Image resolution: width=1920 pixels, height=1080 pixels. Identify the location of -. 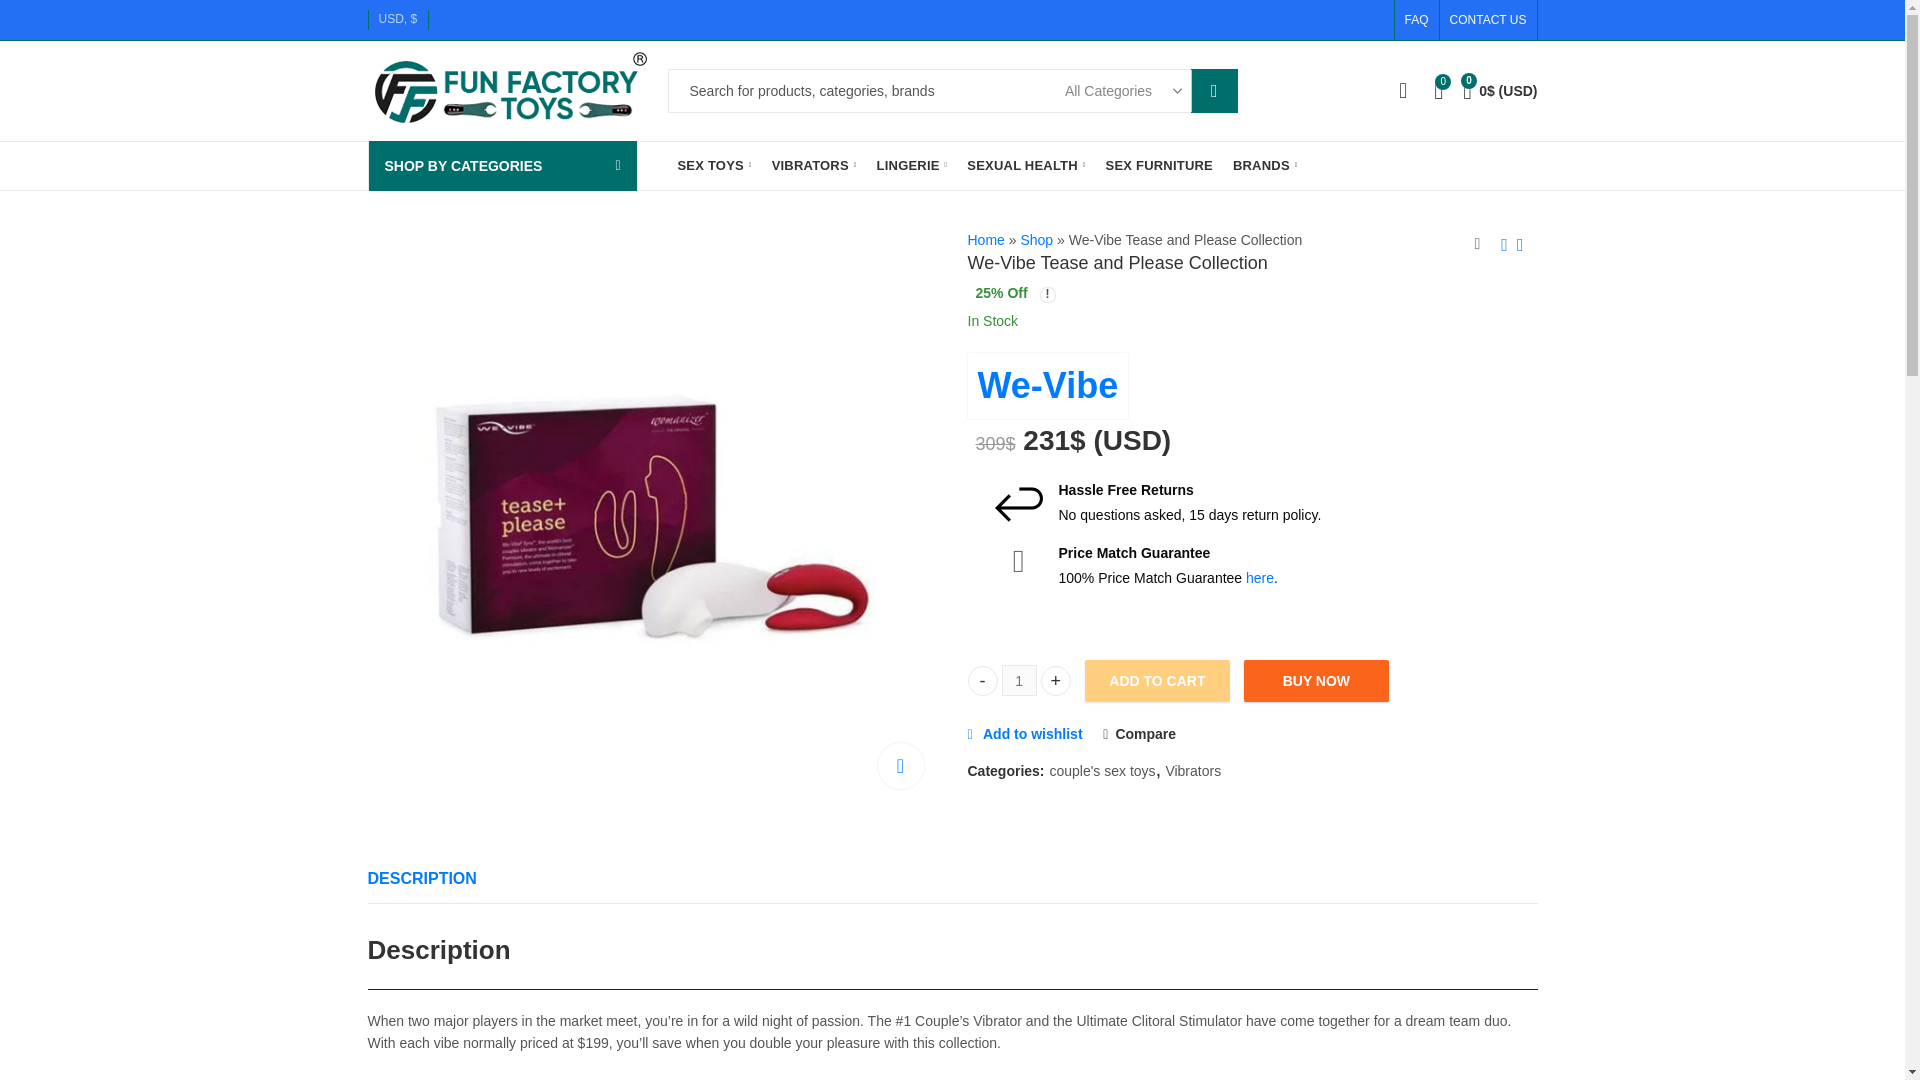
(982, 680).